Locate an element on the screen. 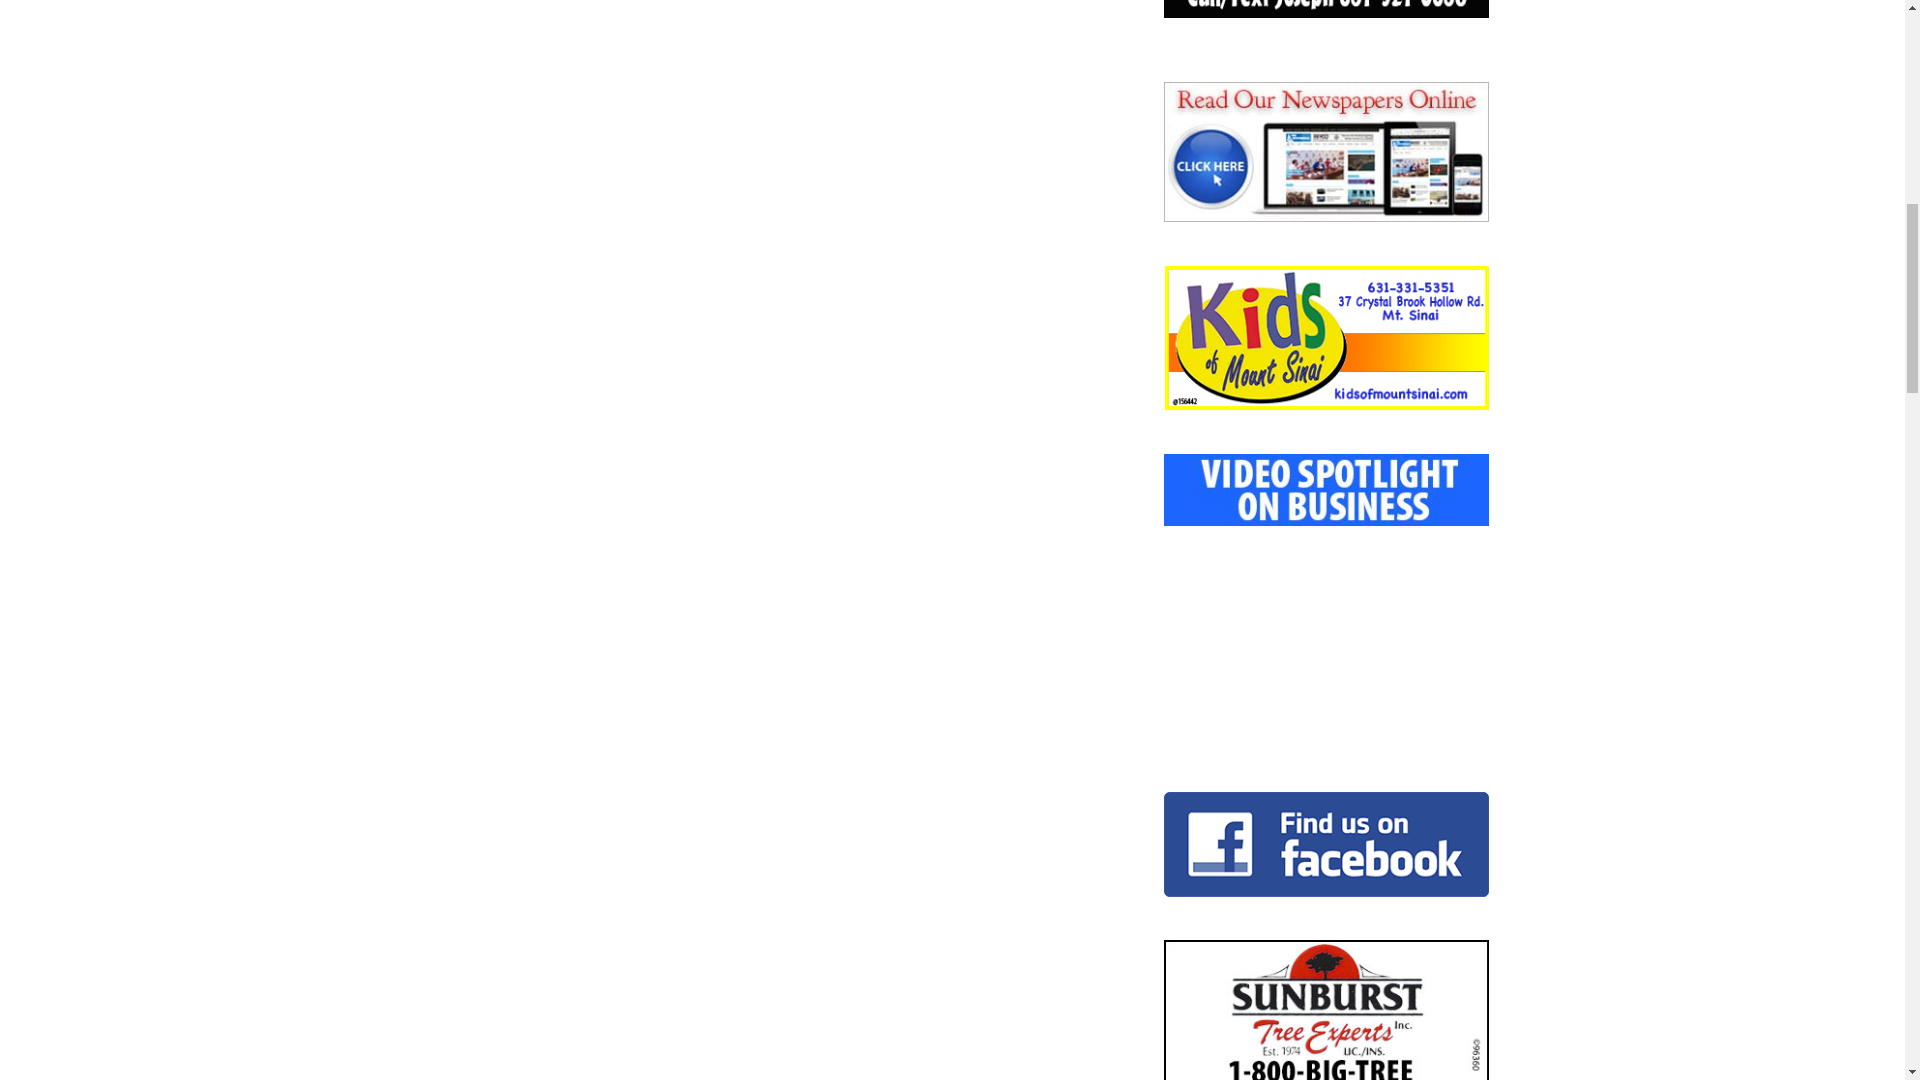 The width and height of the screenshot is (1920, 1080). YouTube video player is located at coordinates (1326, 624).